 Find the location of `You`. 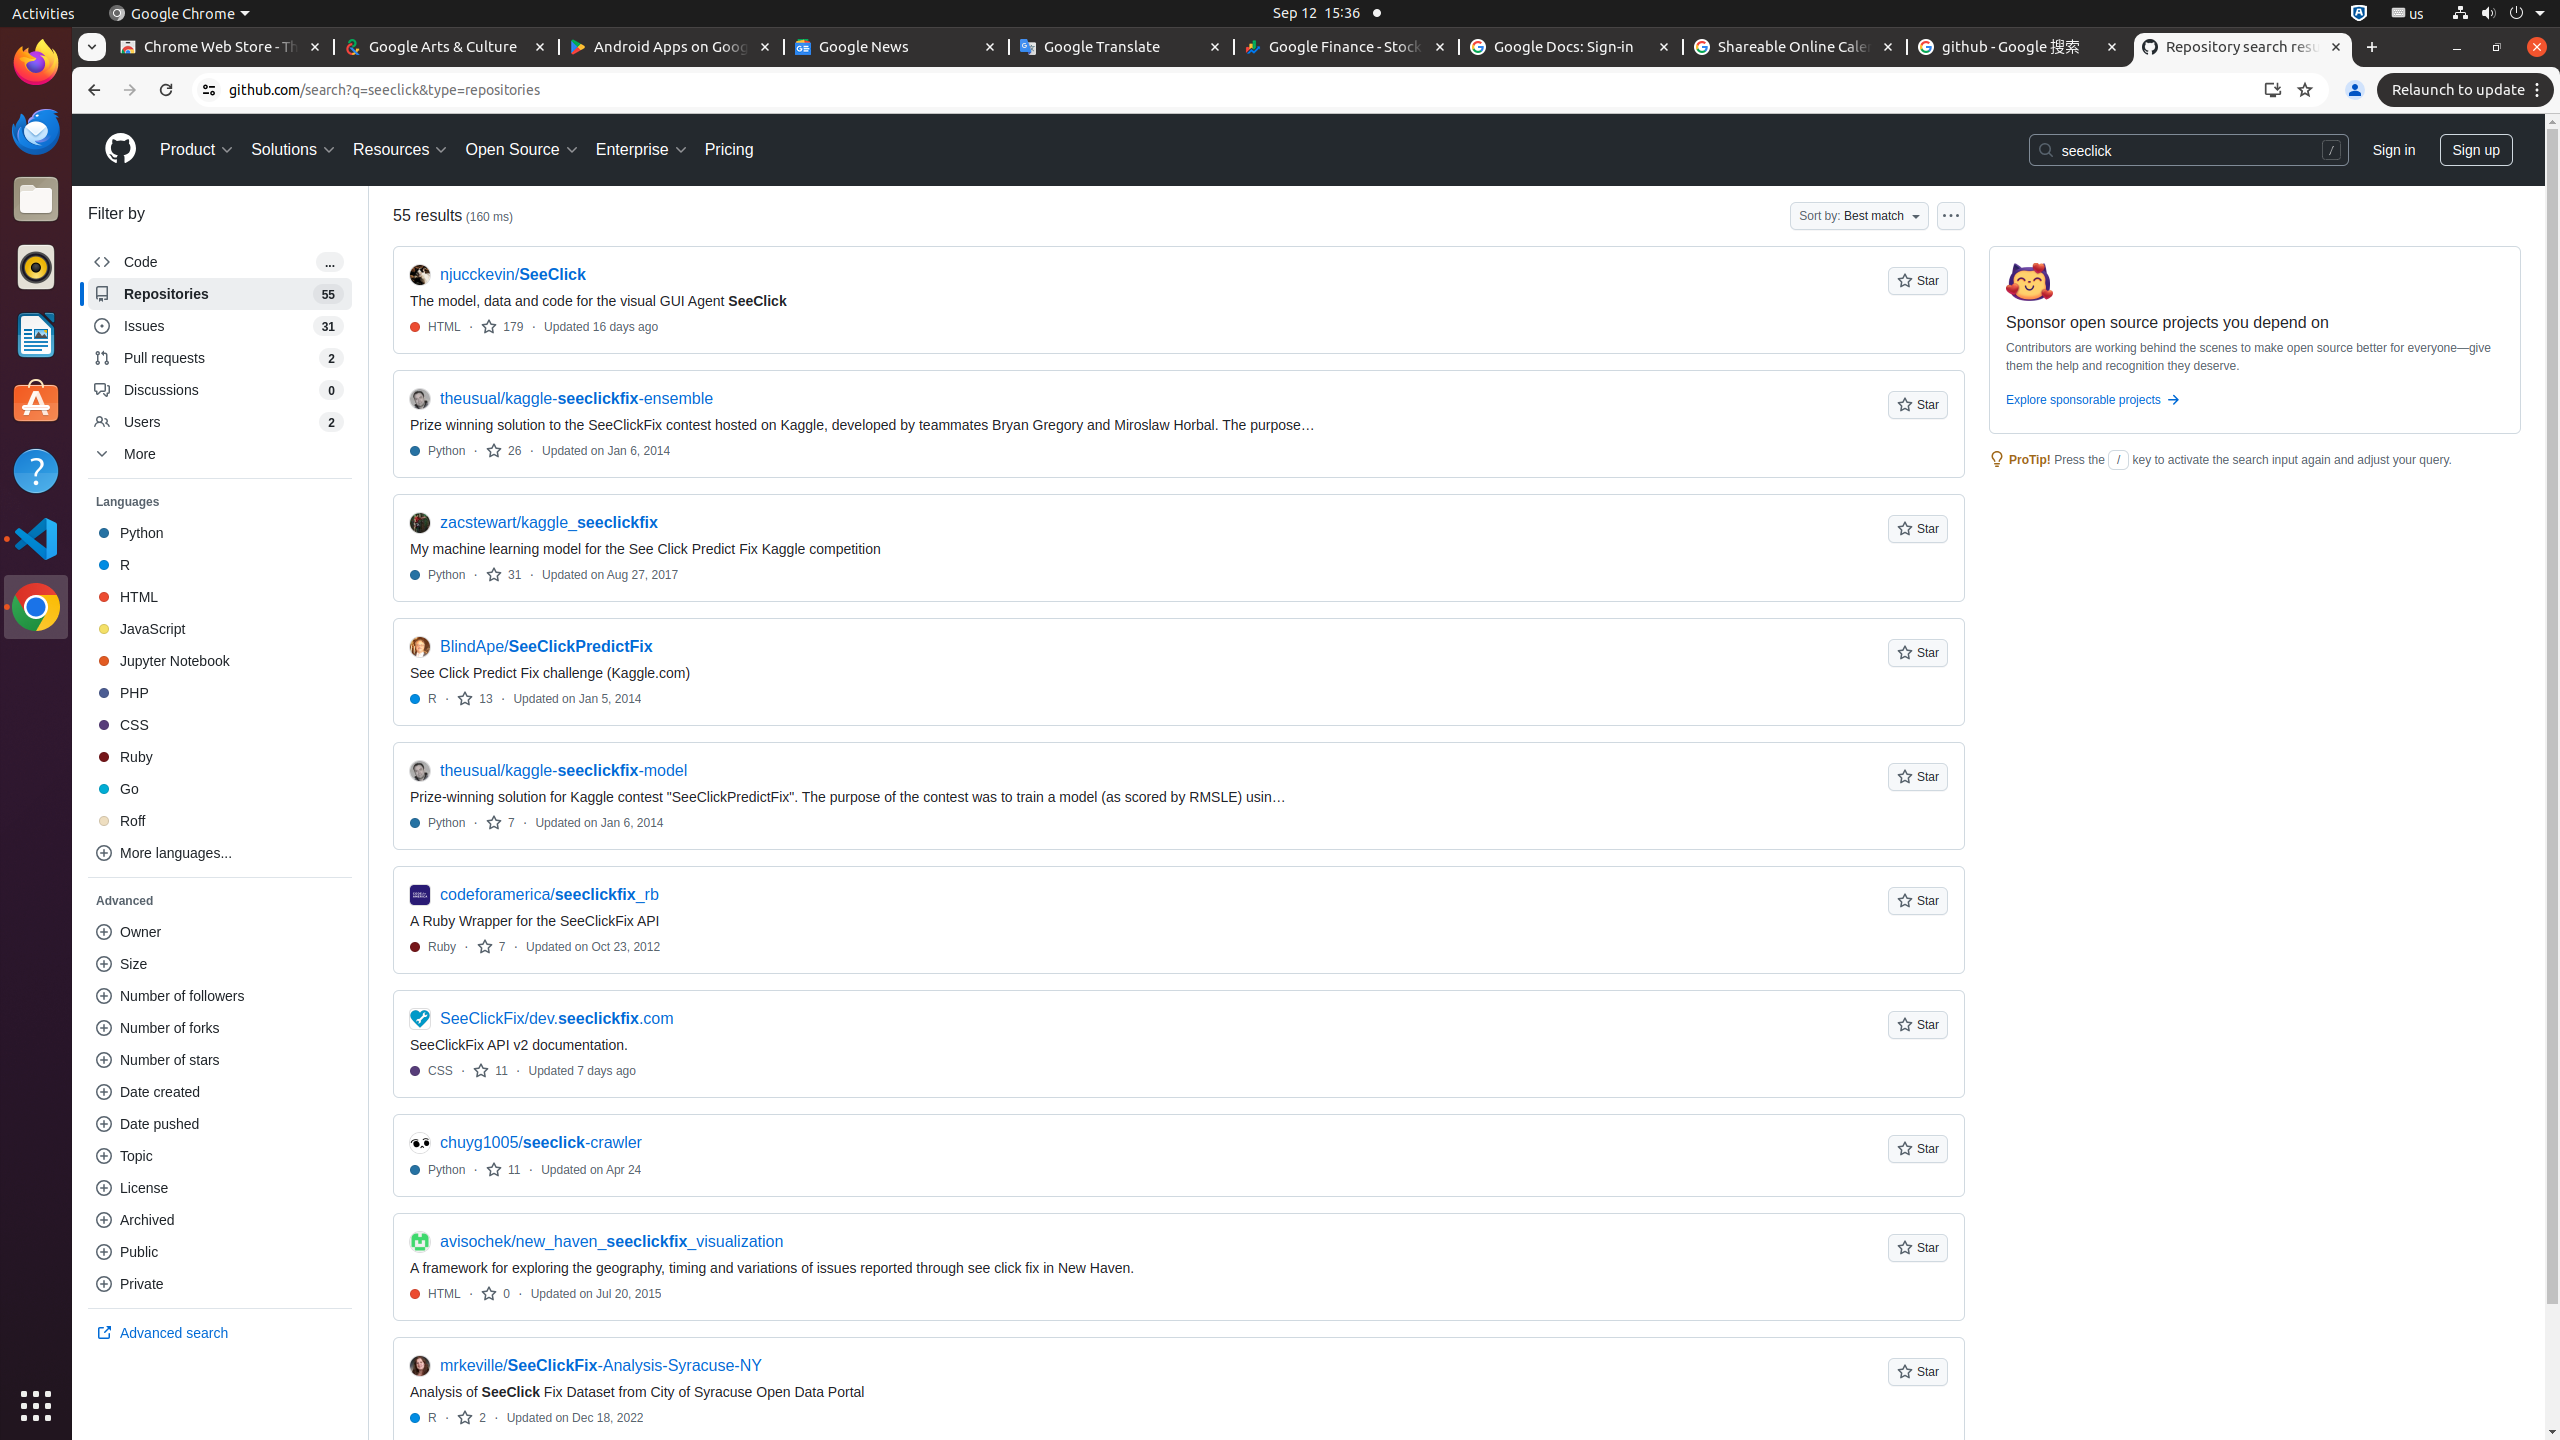

You is located at coordinates (2355, 90).